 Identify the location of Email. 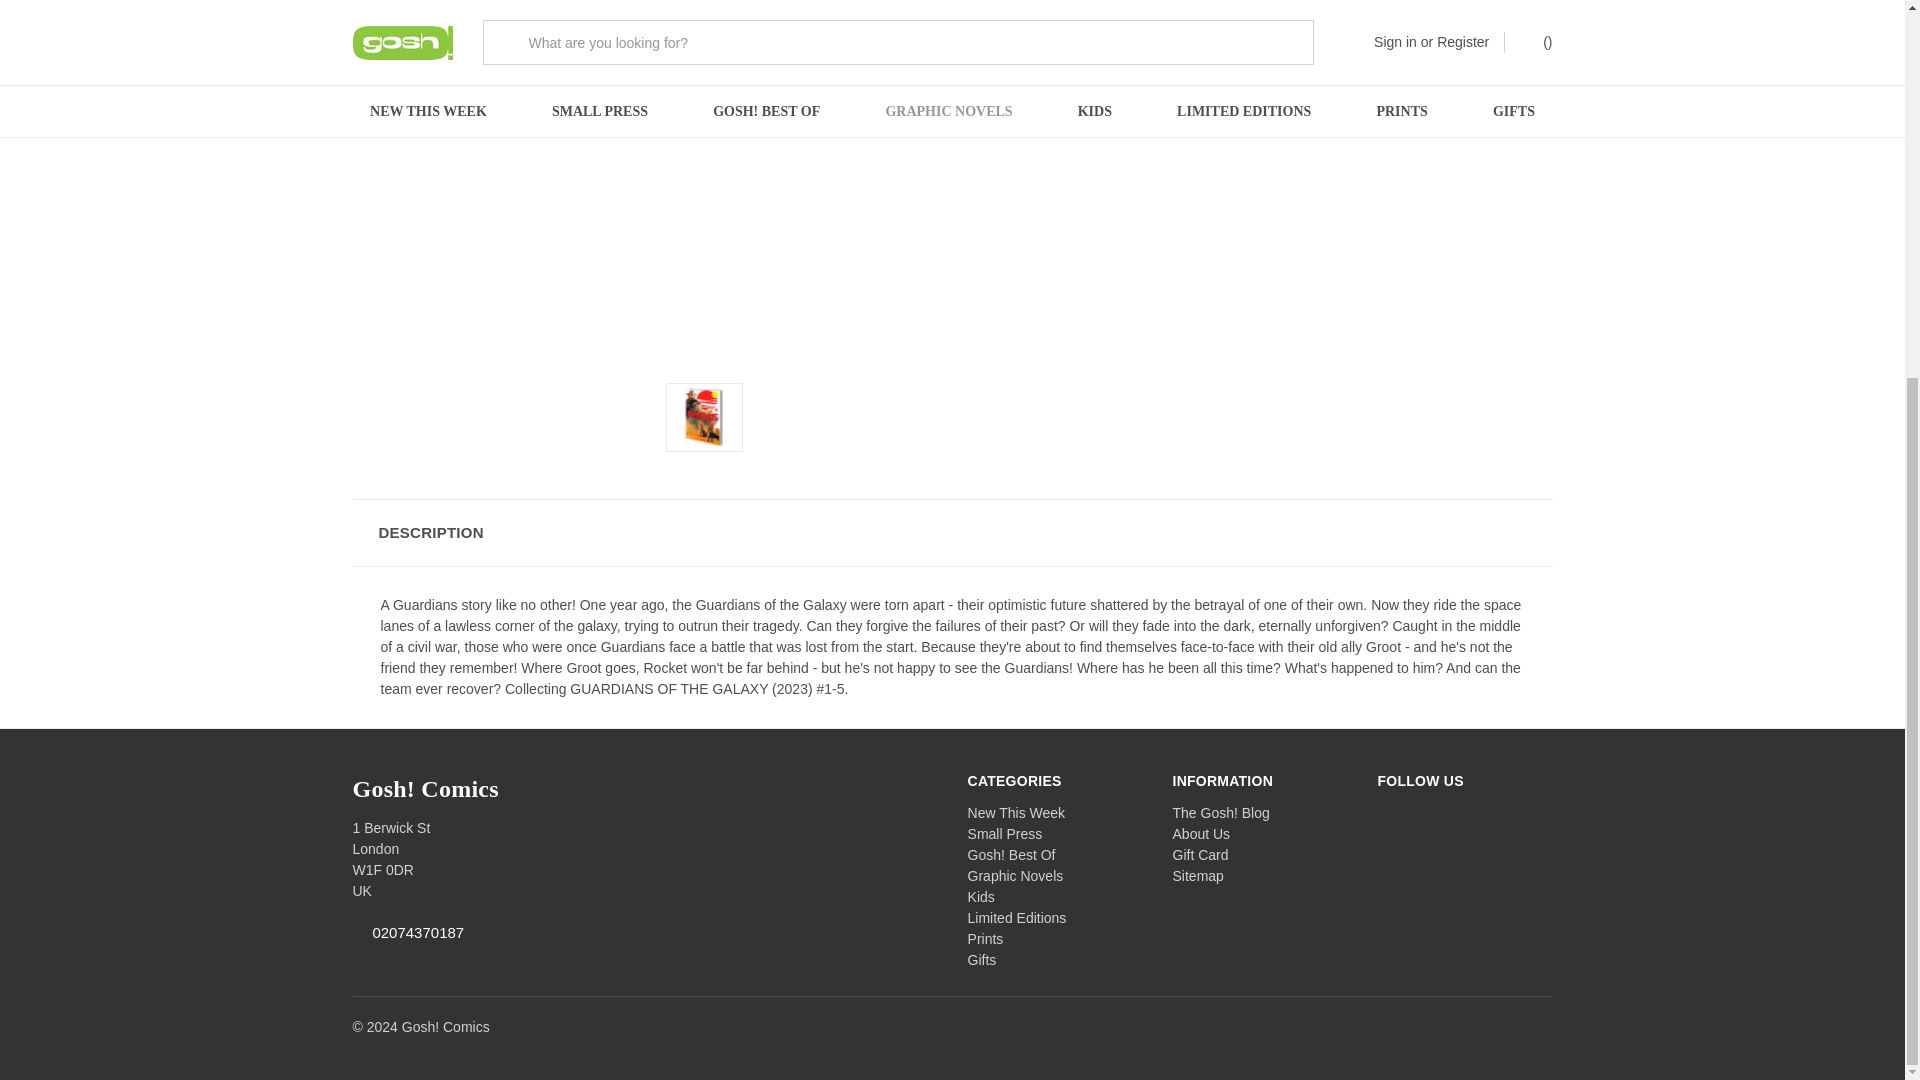
(1132, 97).